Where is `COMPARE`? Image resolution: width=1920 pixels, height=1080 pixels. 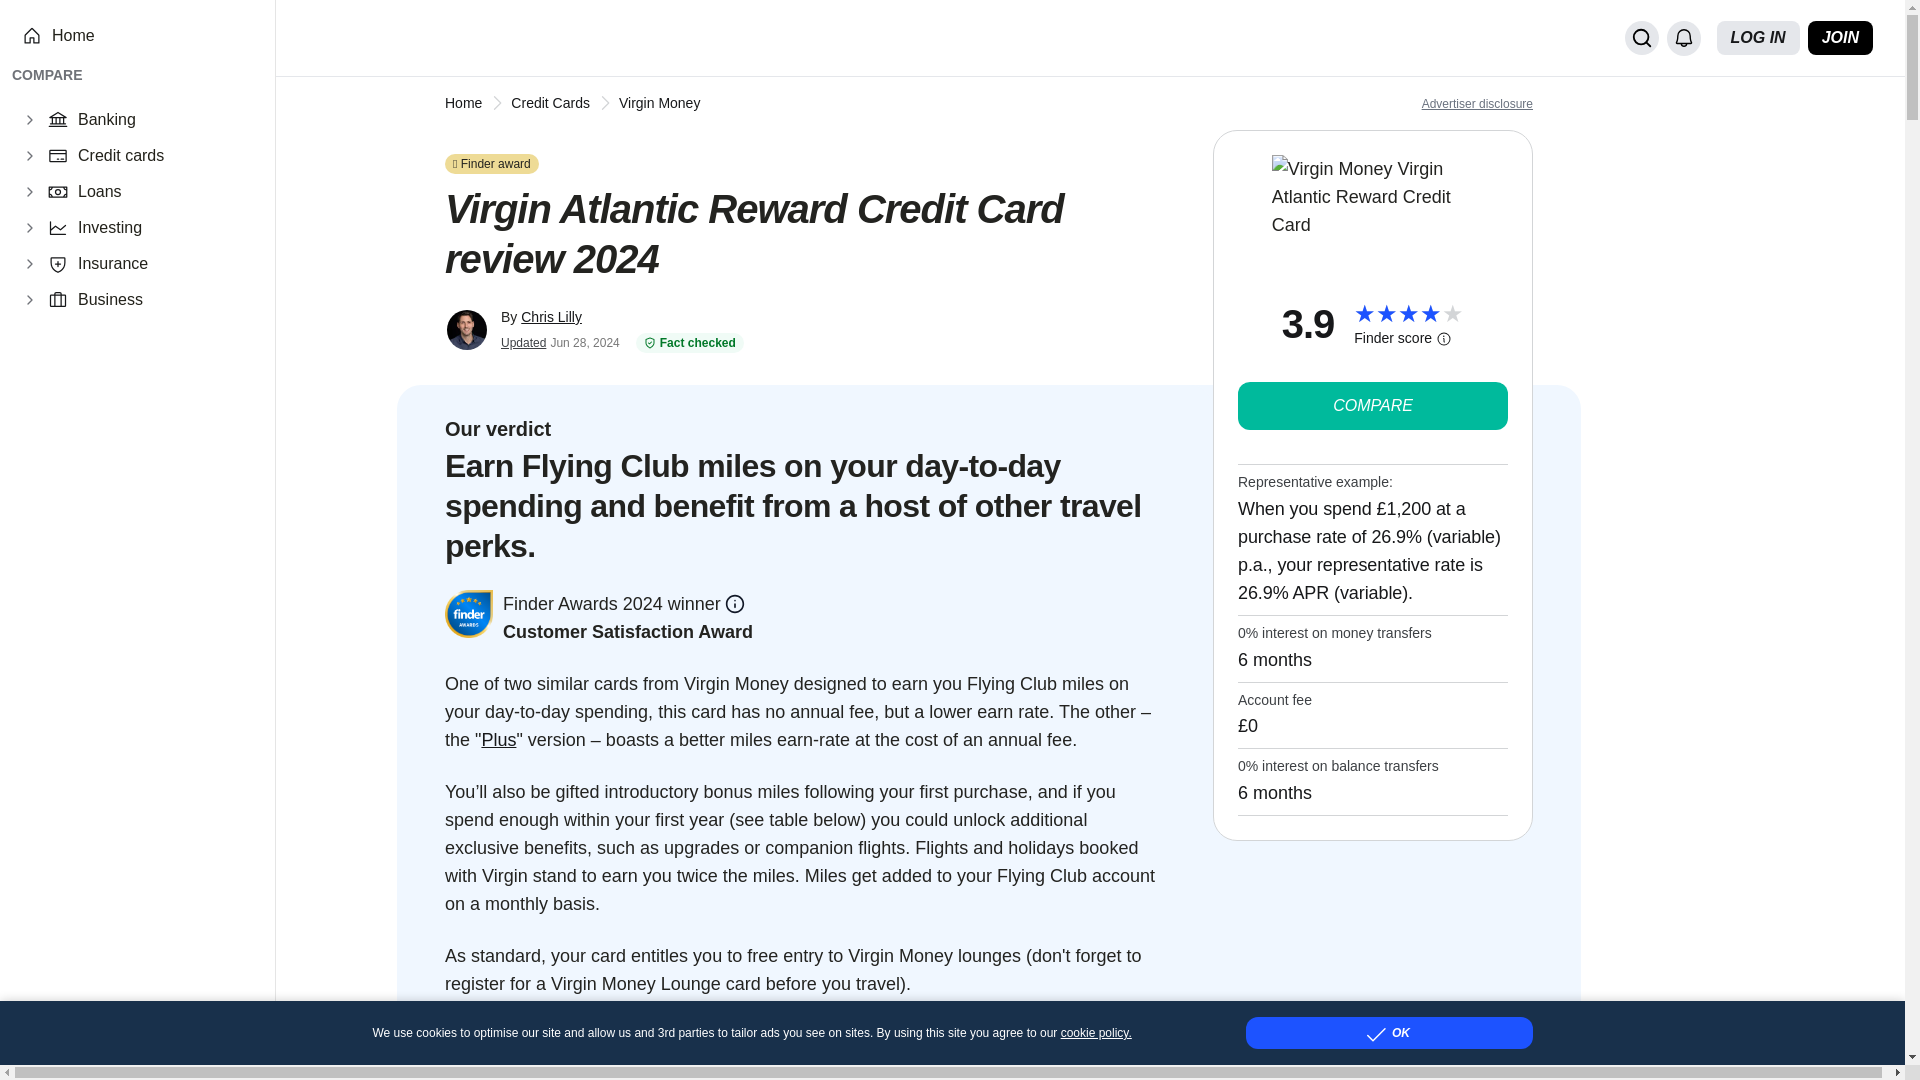
COMPARE is located at coordinates (1372, 406).